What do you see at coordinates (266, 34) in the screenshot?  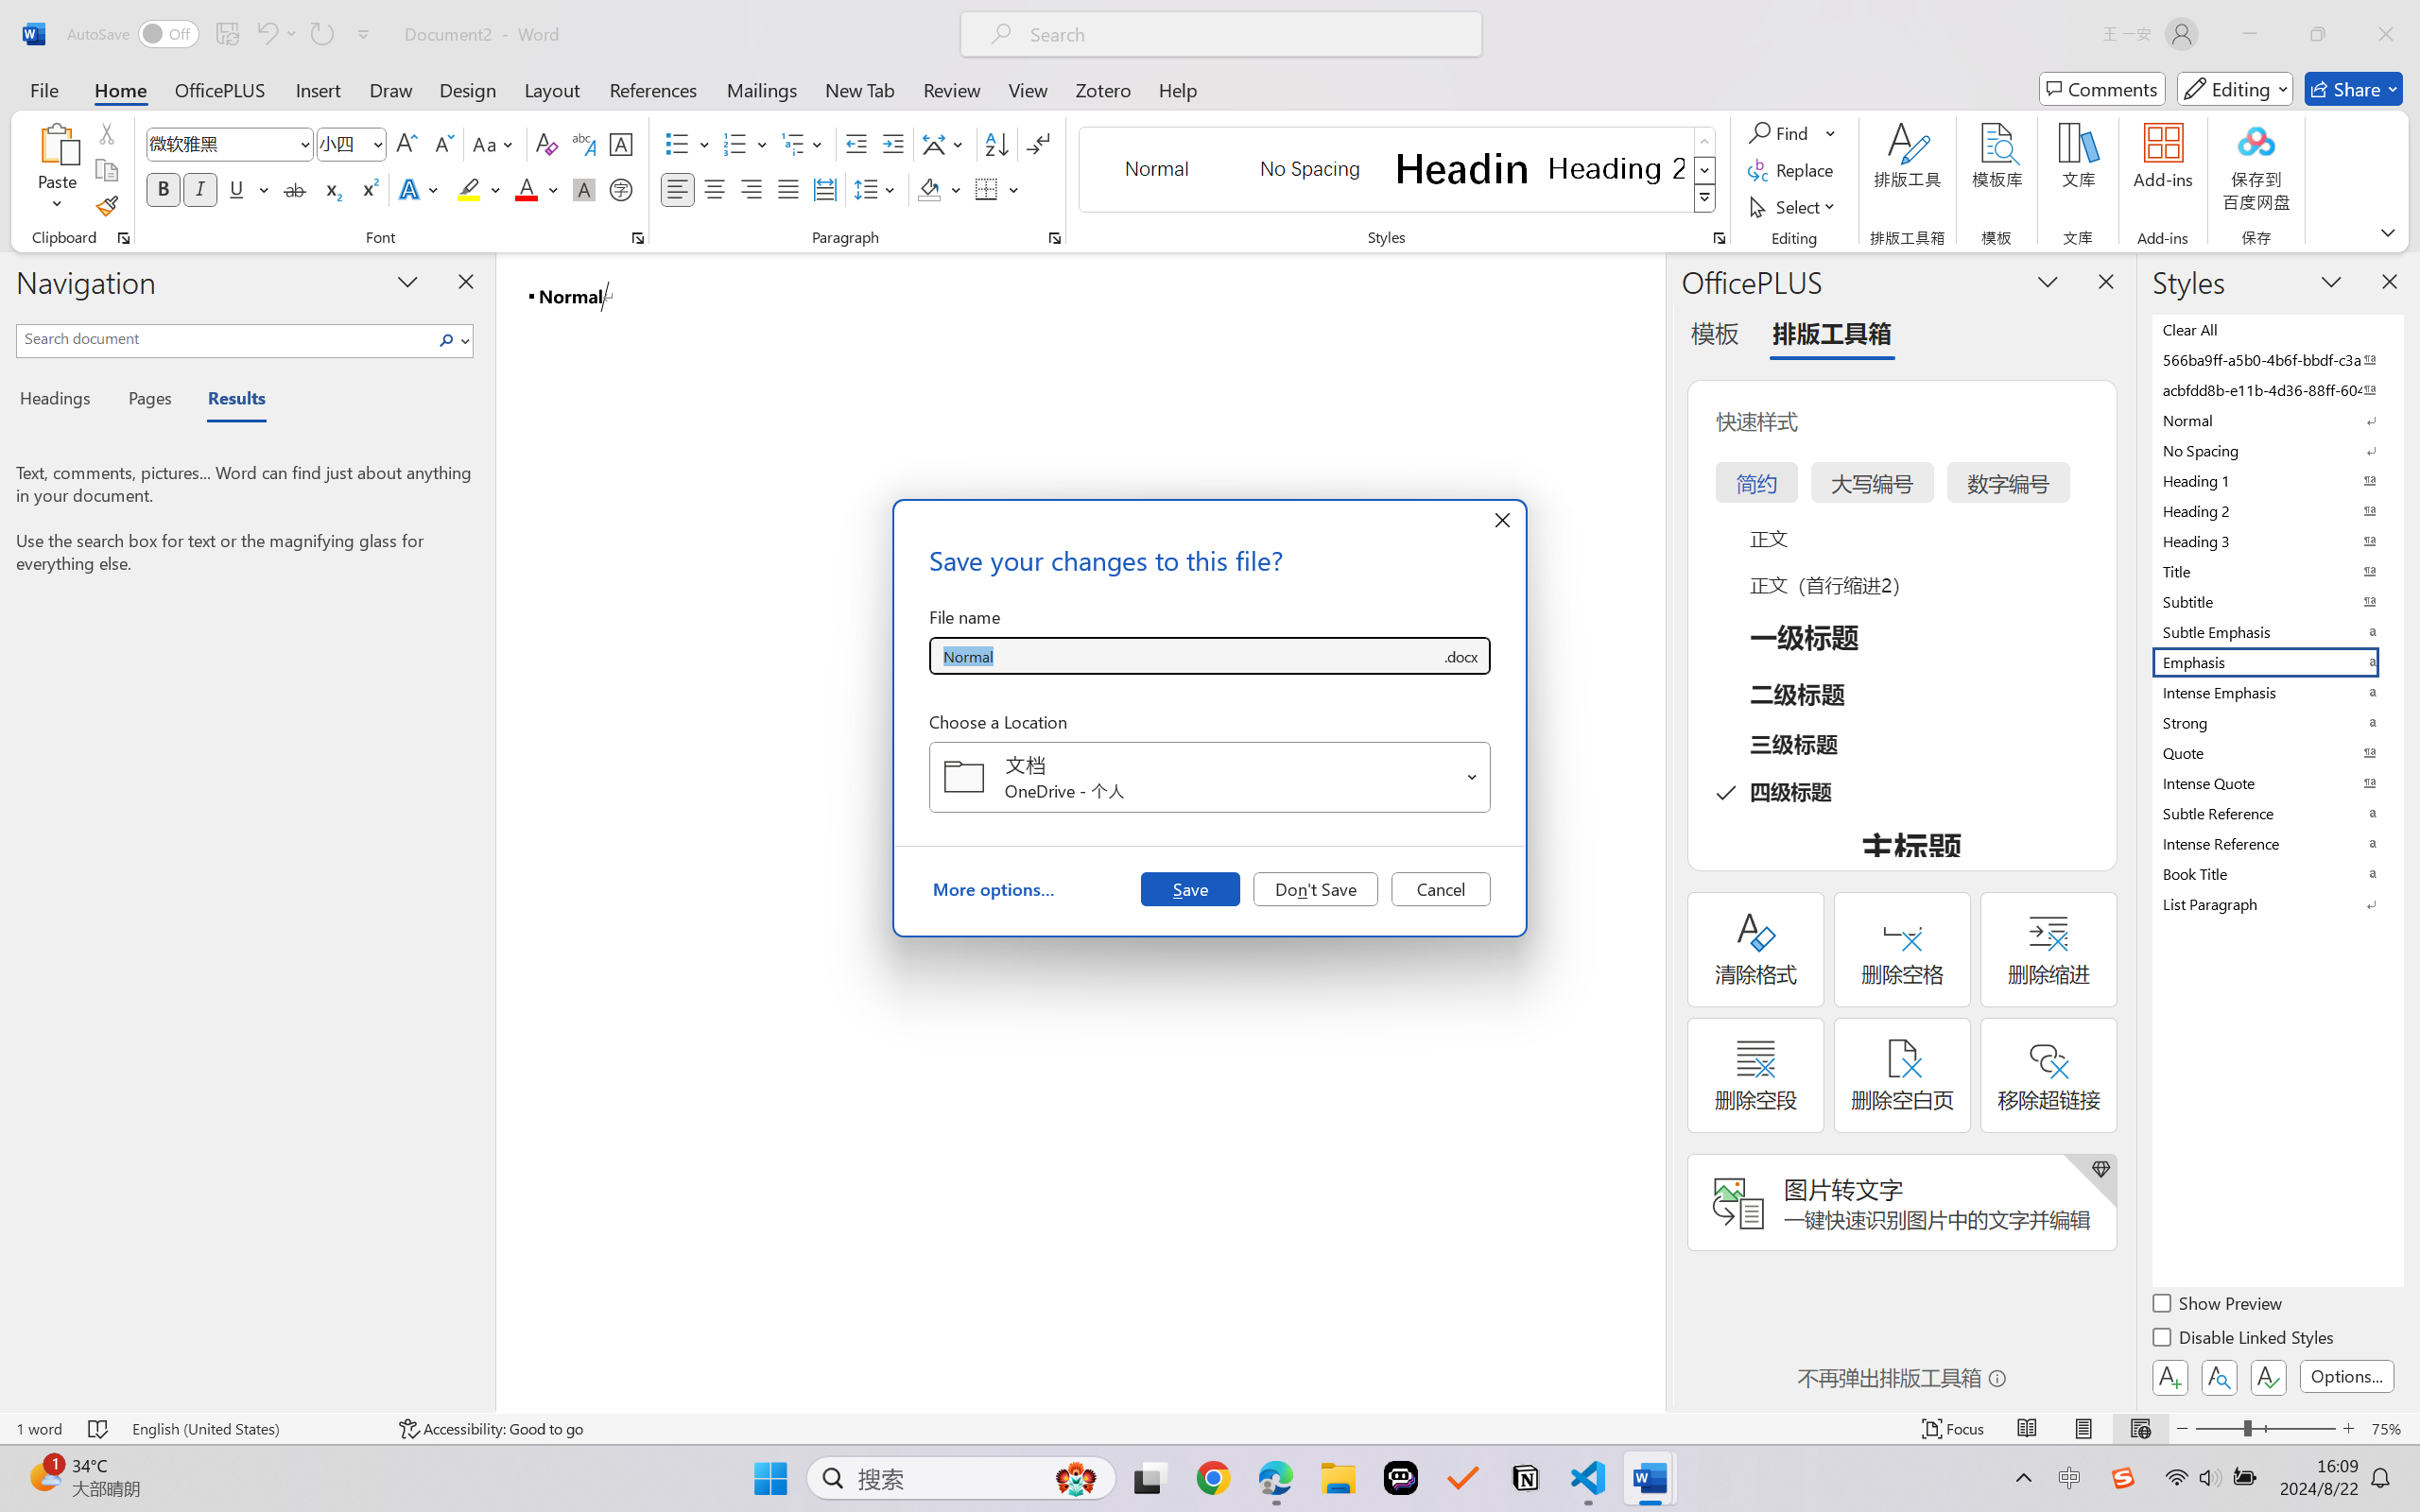 I see `Undo Style` at bounding box center [266, 34].